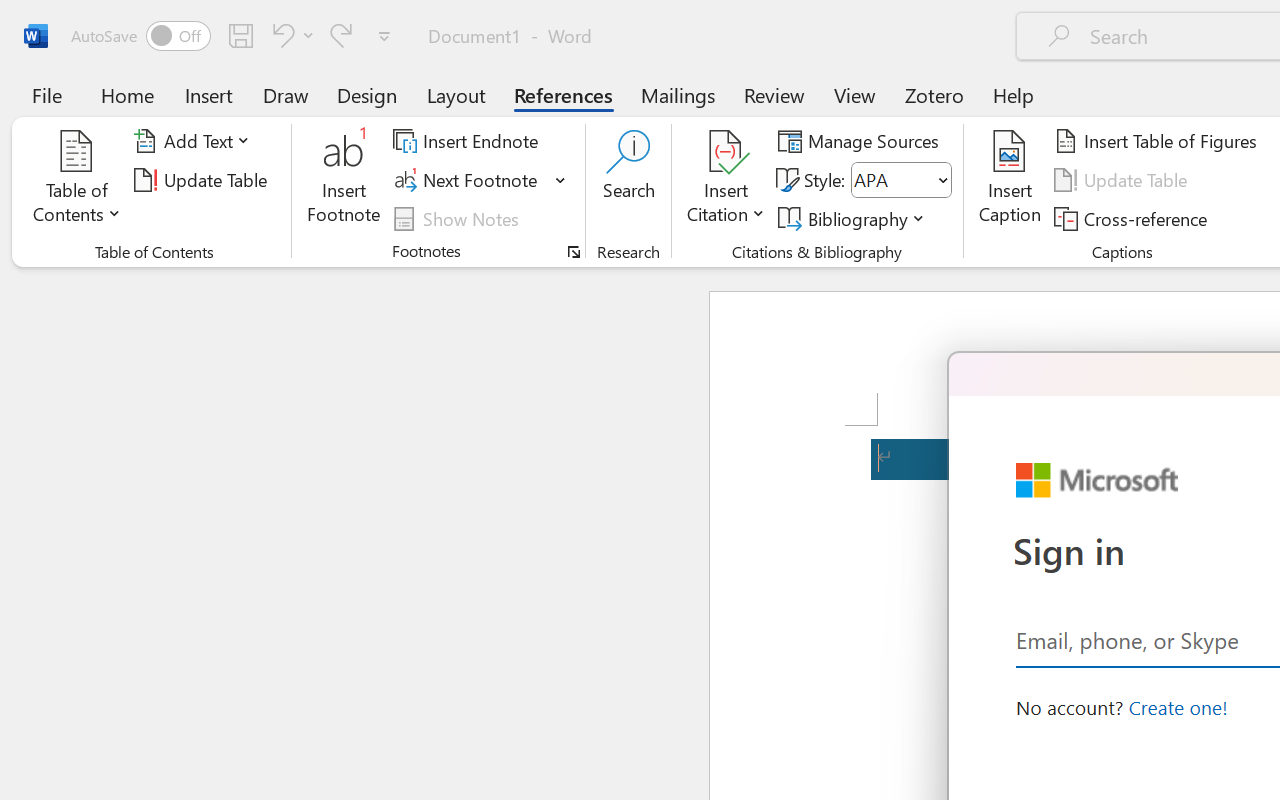  What do you see at coordinates (77, 180) in the screenshot?
I see `Table of Contents` at bounding box center [77, 180].